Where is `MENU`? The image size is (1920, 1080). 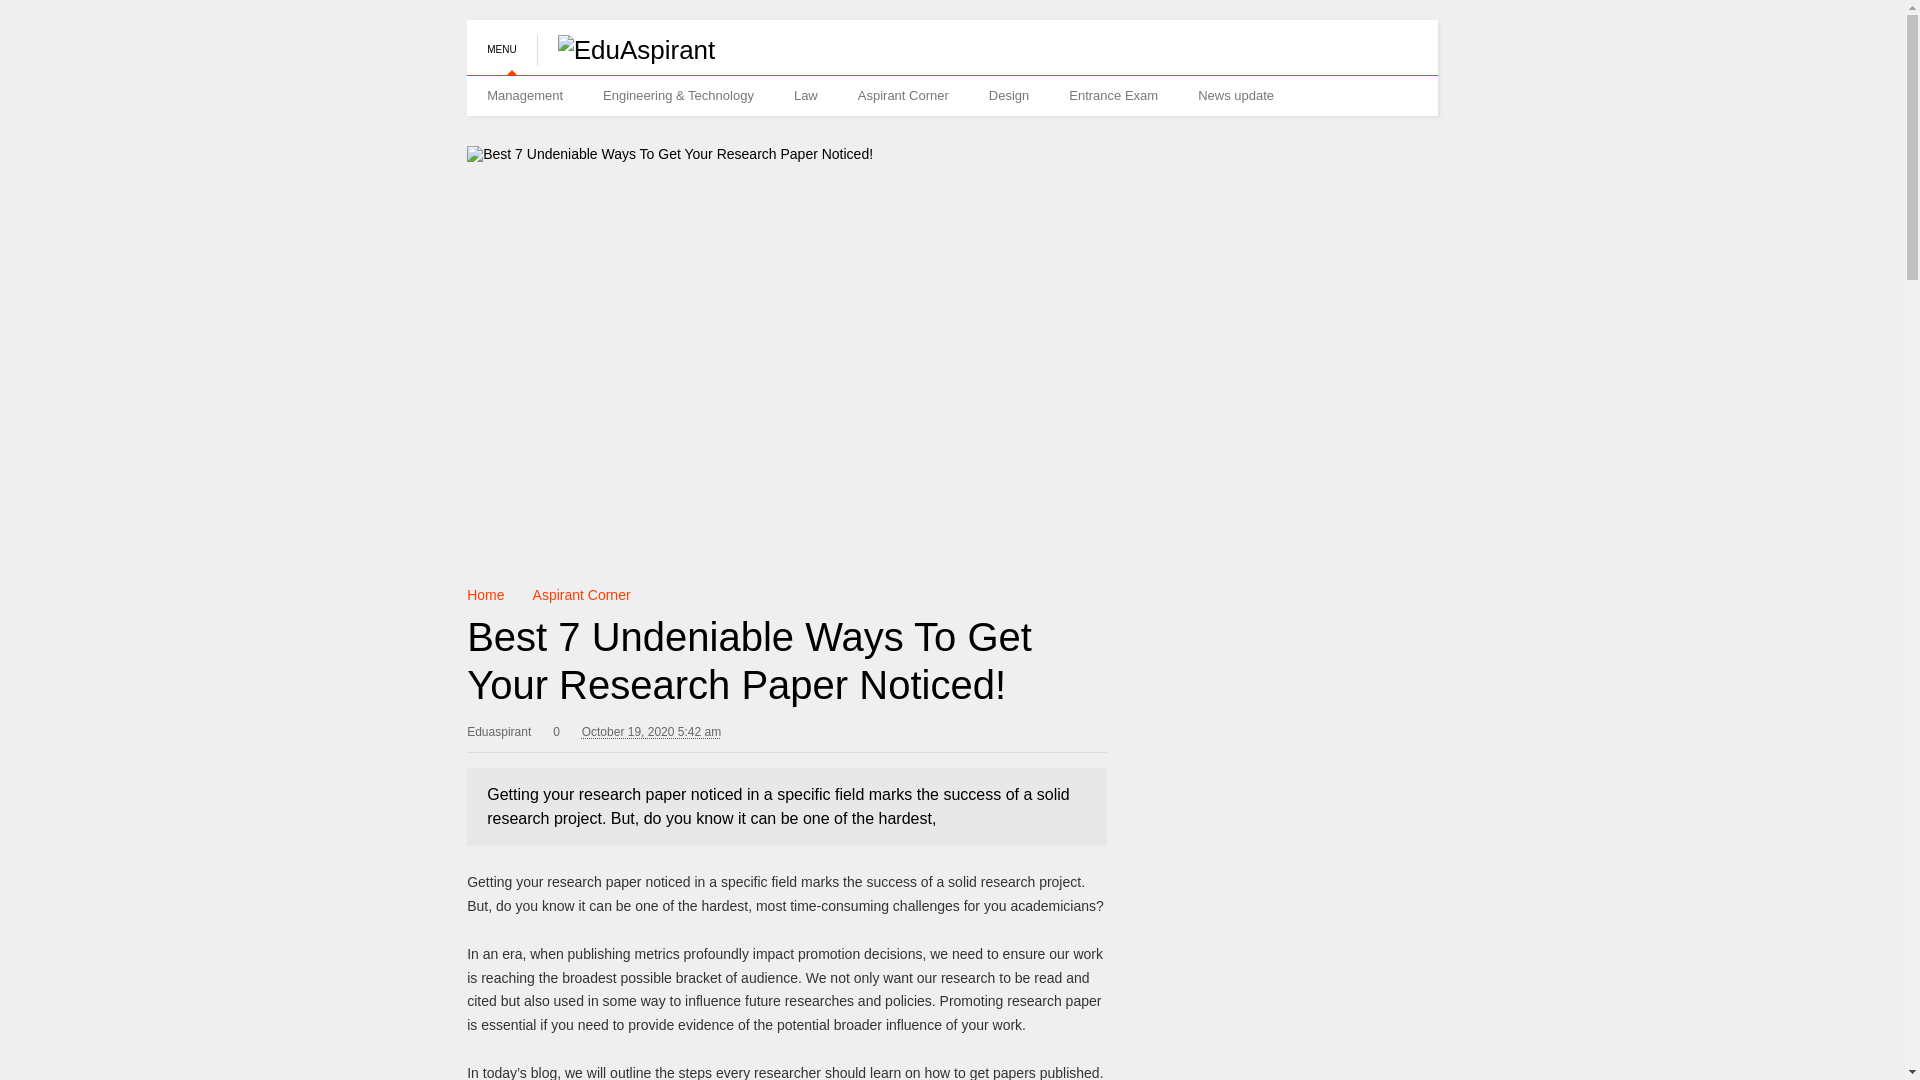
MENU is located at coordinates (500, 40).